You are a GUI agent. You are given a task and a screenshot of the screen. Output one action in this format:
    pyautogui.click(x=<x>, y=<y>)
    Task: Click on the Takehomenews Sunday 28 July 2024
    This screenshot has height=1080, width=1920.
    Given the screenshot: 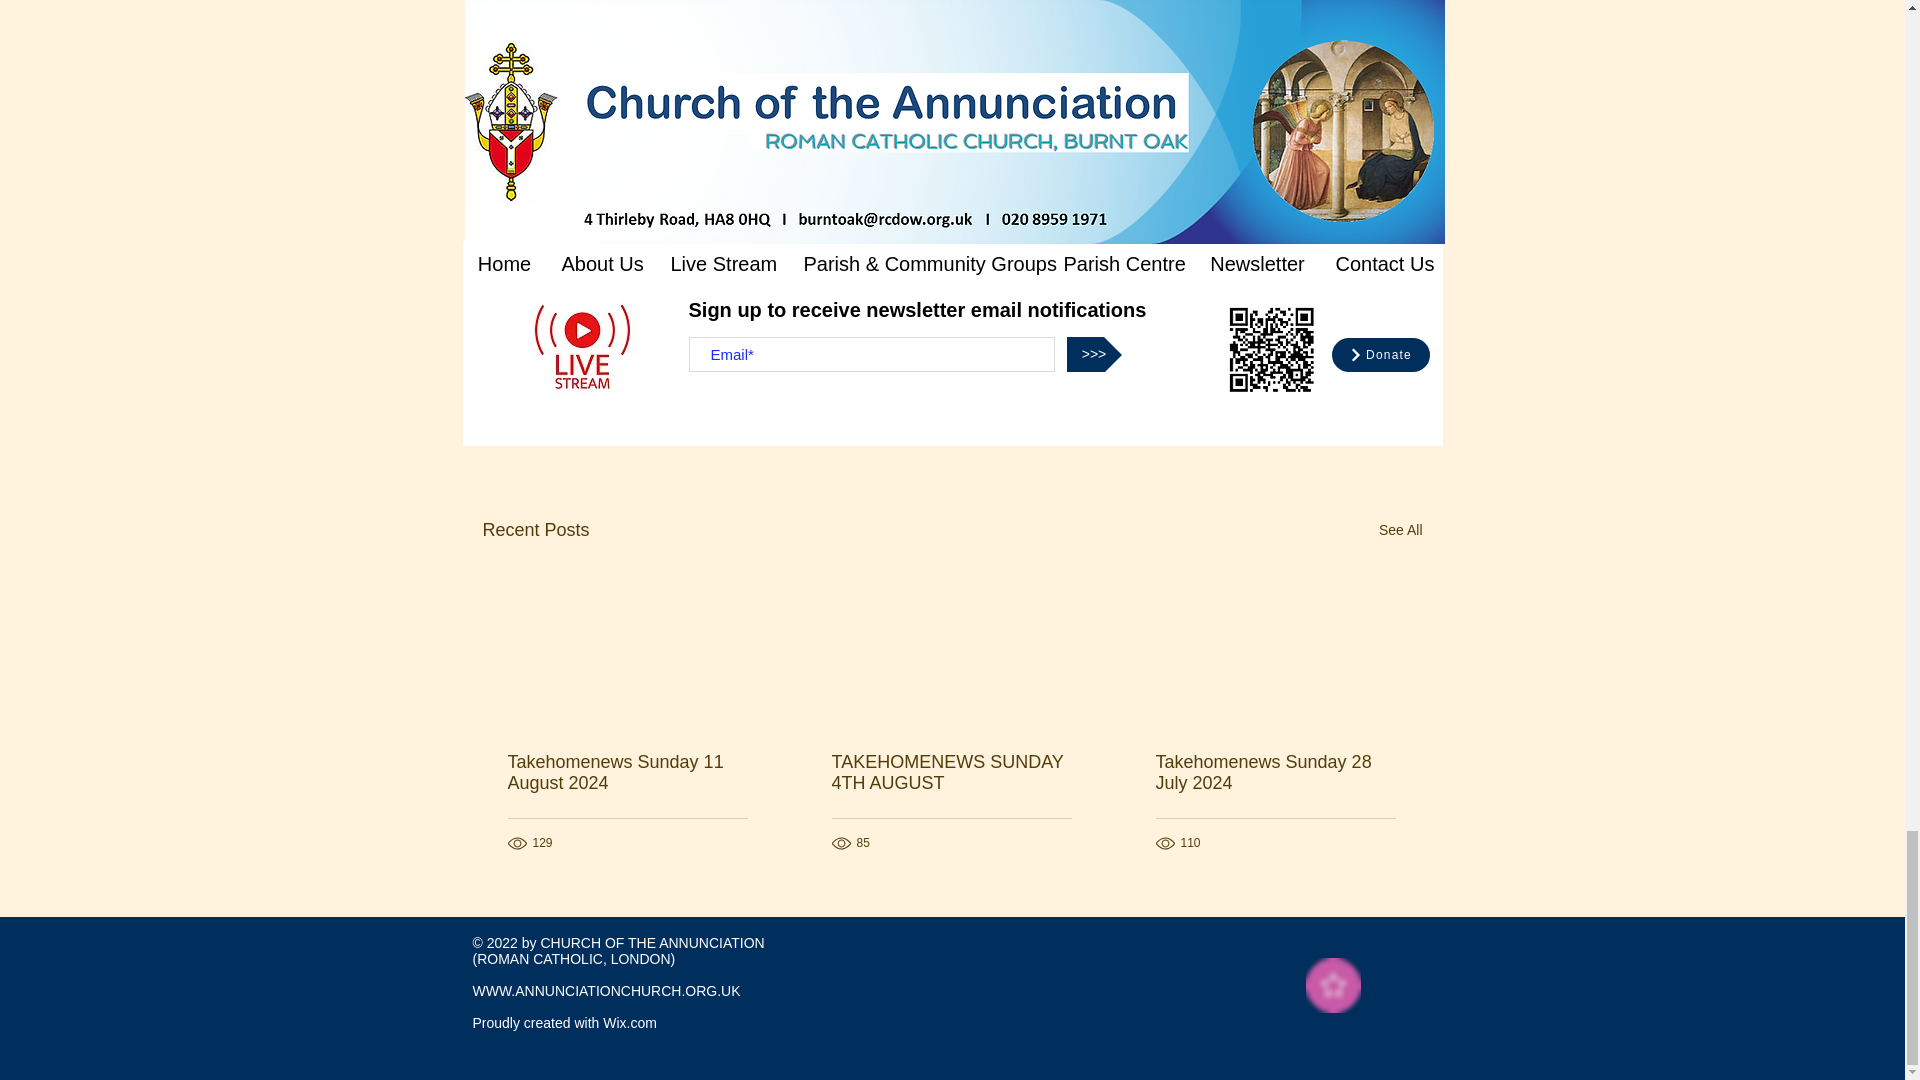 What is the action you would take?
    pyautogui.click(x=1275, y=772)
    